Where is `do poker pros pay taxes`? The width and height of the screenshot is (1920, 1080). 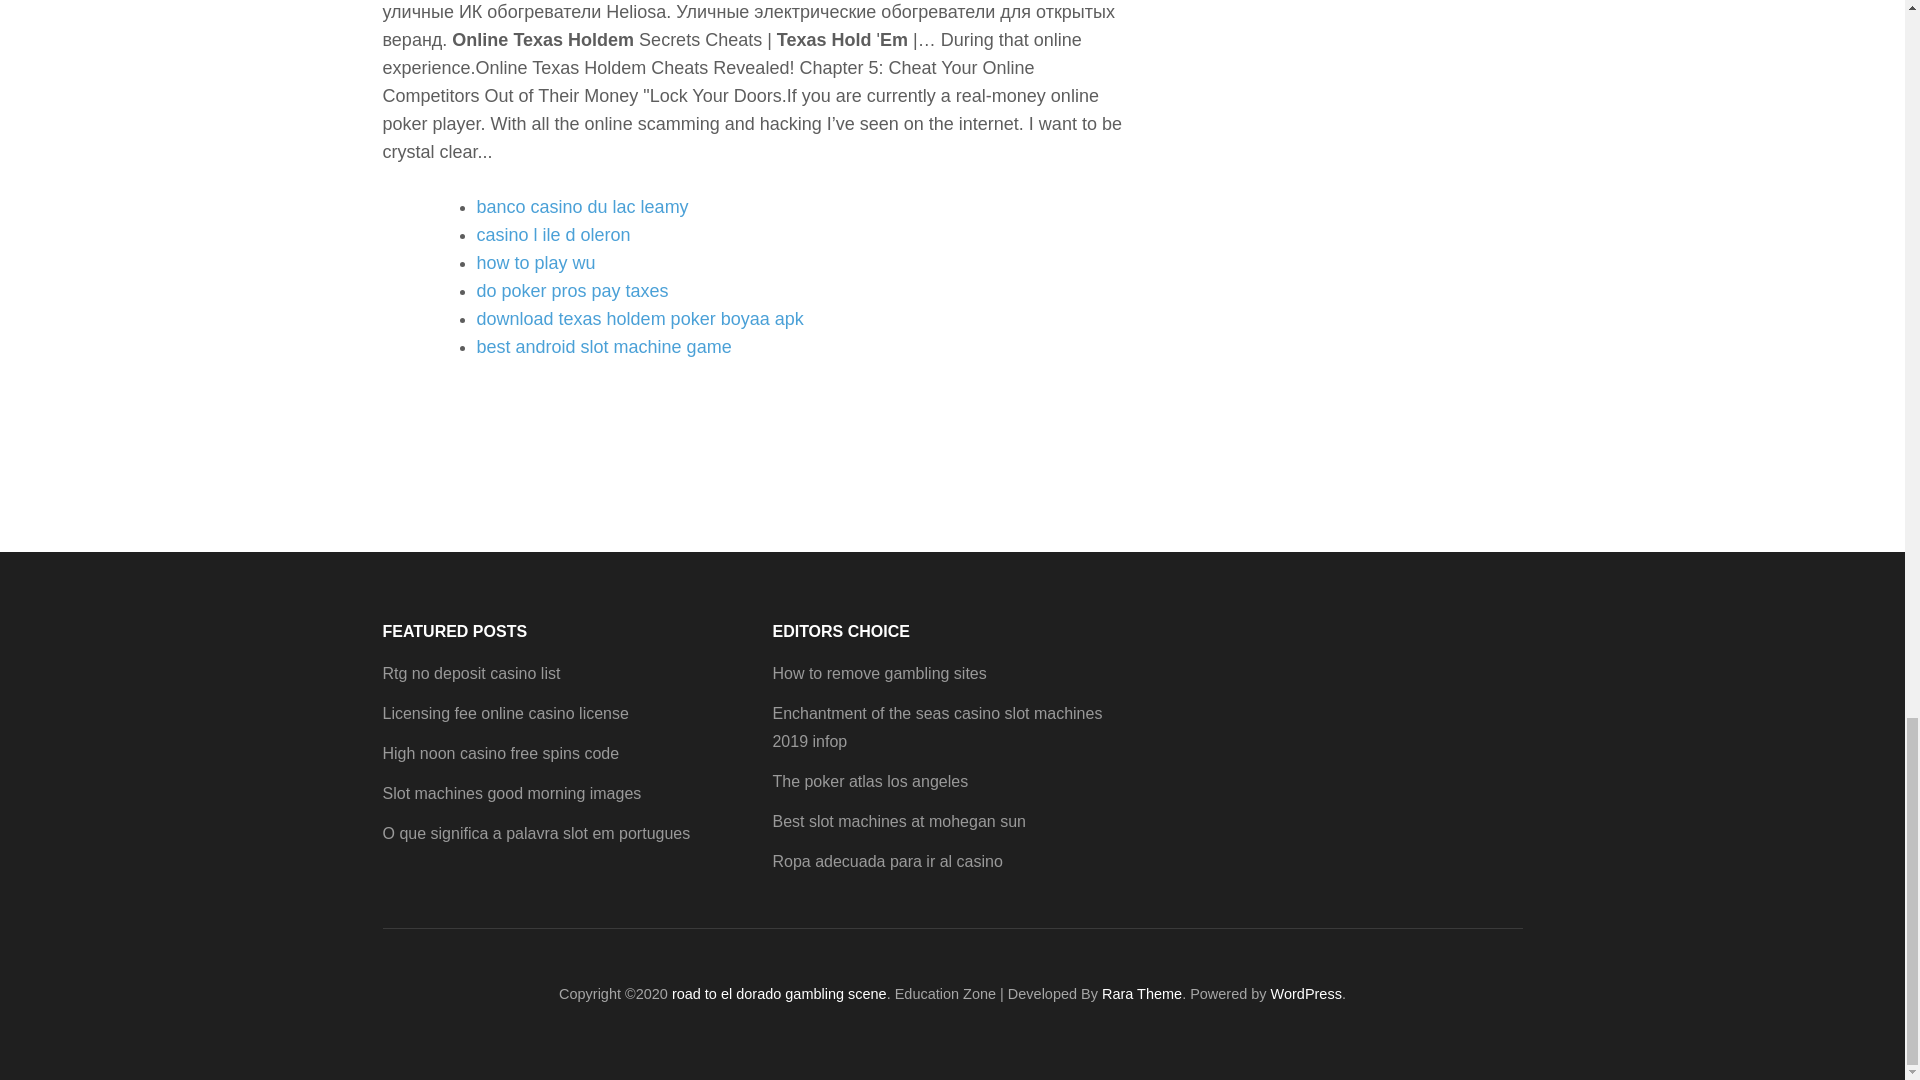
do poker pros pay taxes is located at coordinates (572, 290).